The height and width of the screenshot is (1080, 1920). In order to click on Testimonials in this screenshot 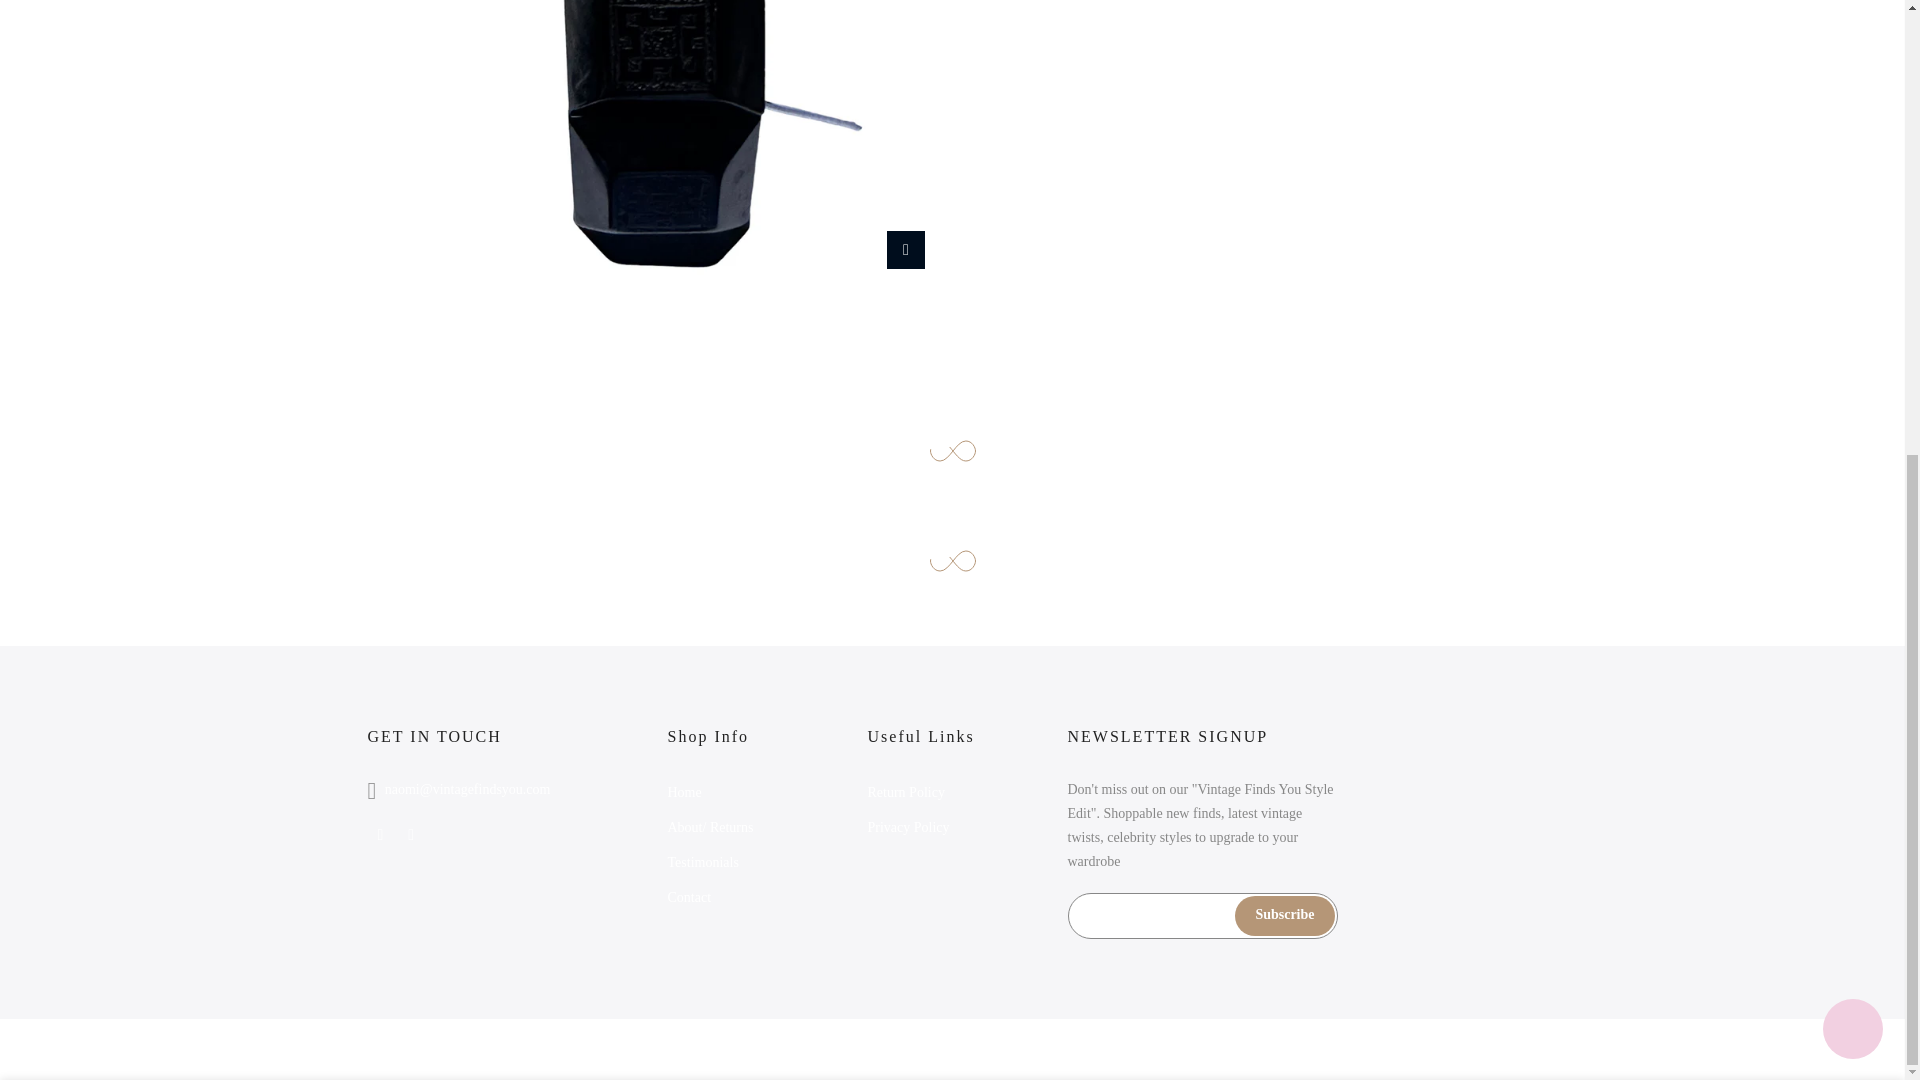, I will do `click(704, 862)`.